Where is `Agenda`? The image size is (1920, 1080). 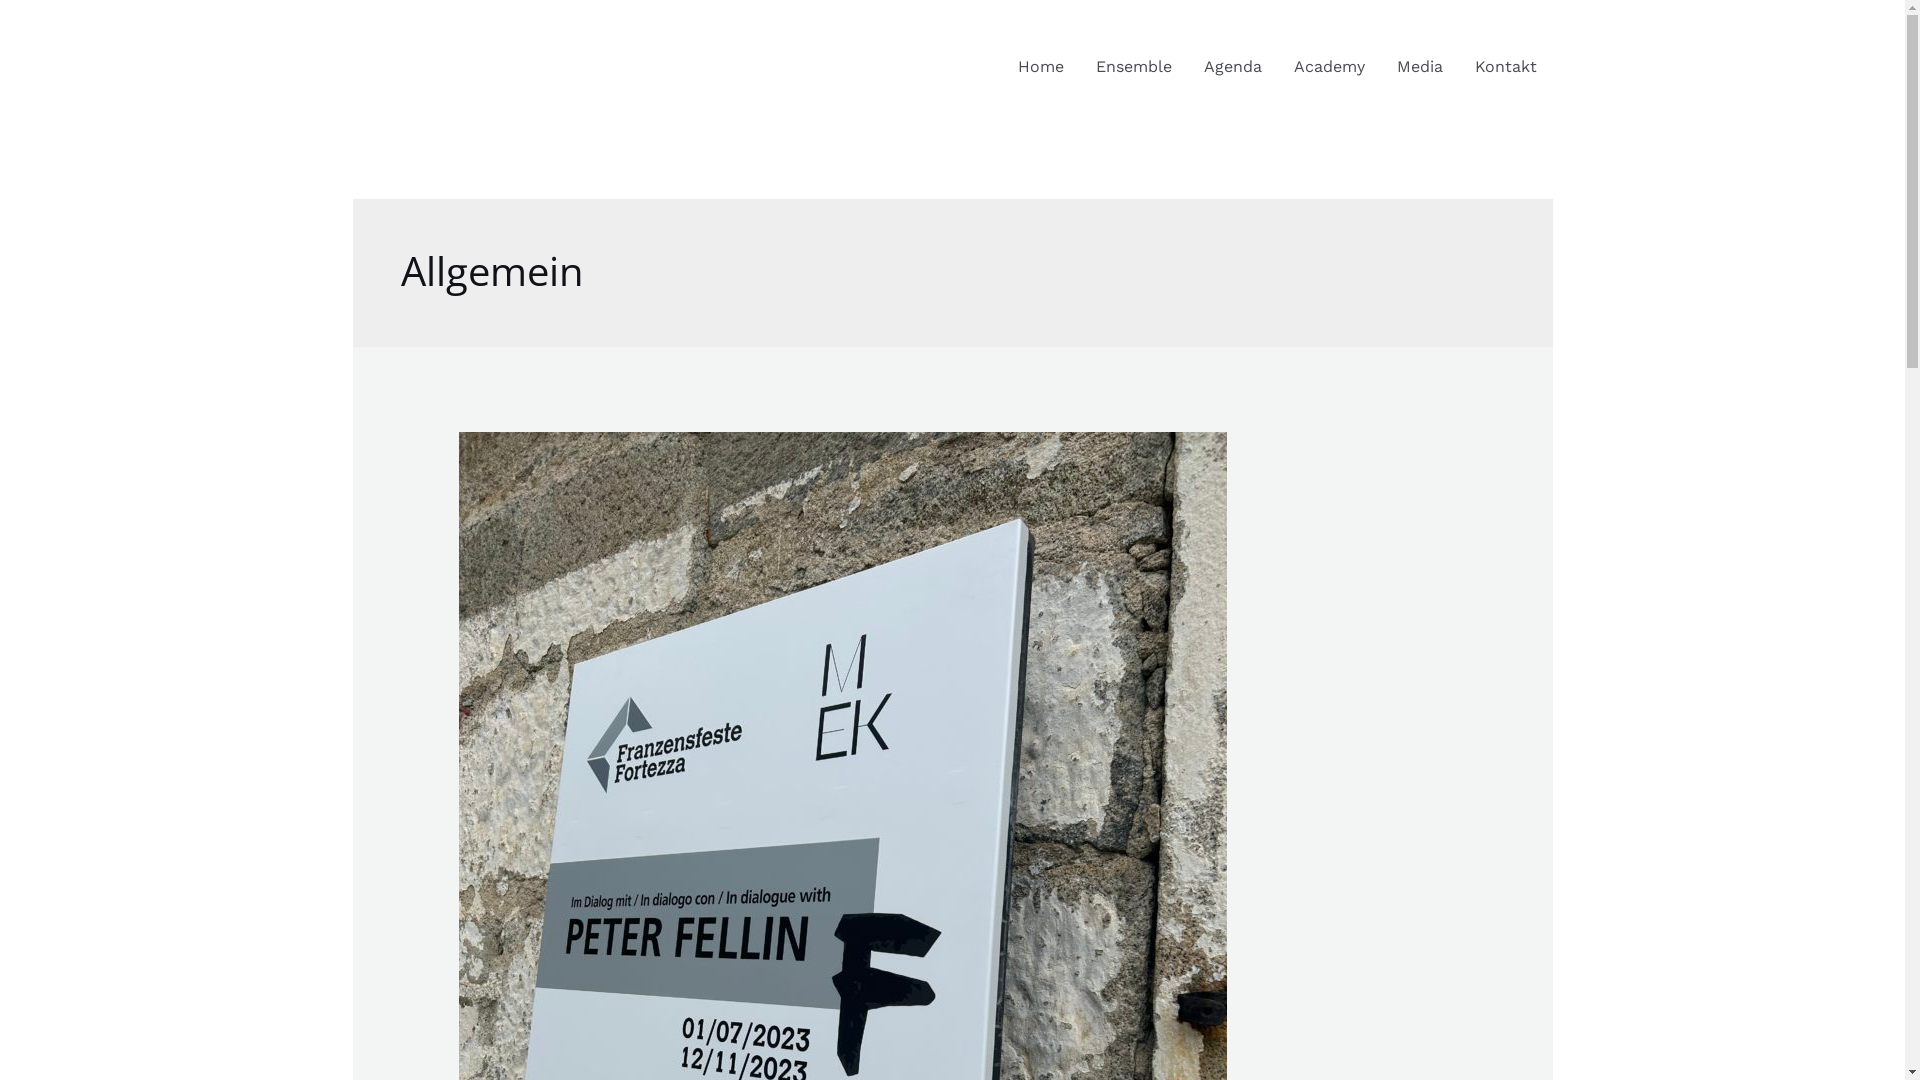 Agenda is located at coordinates (1233, 67).